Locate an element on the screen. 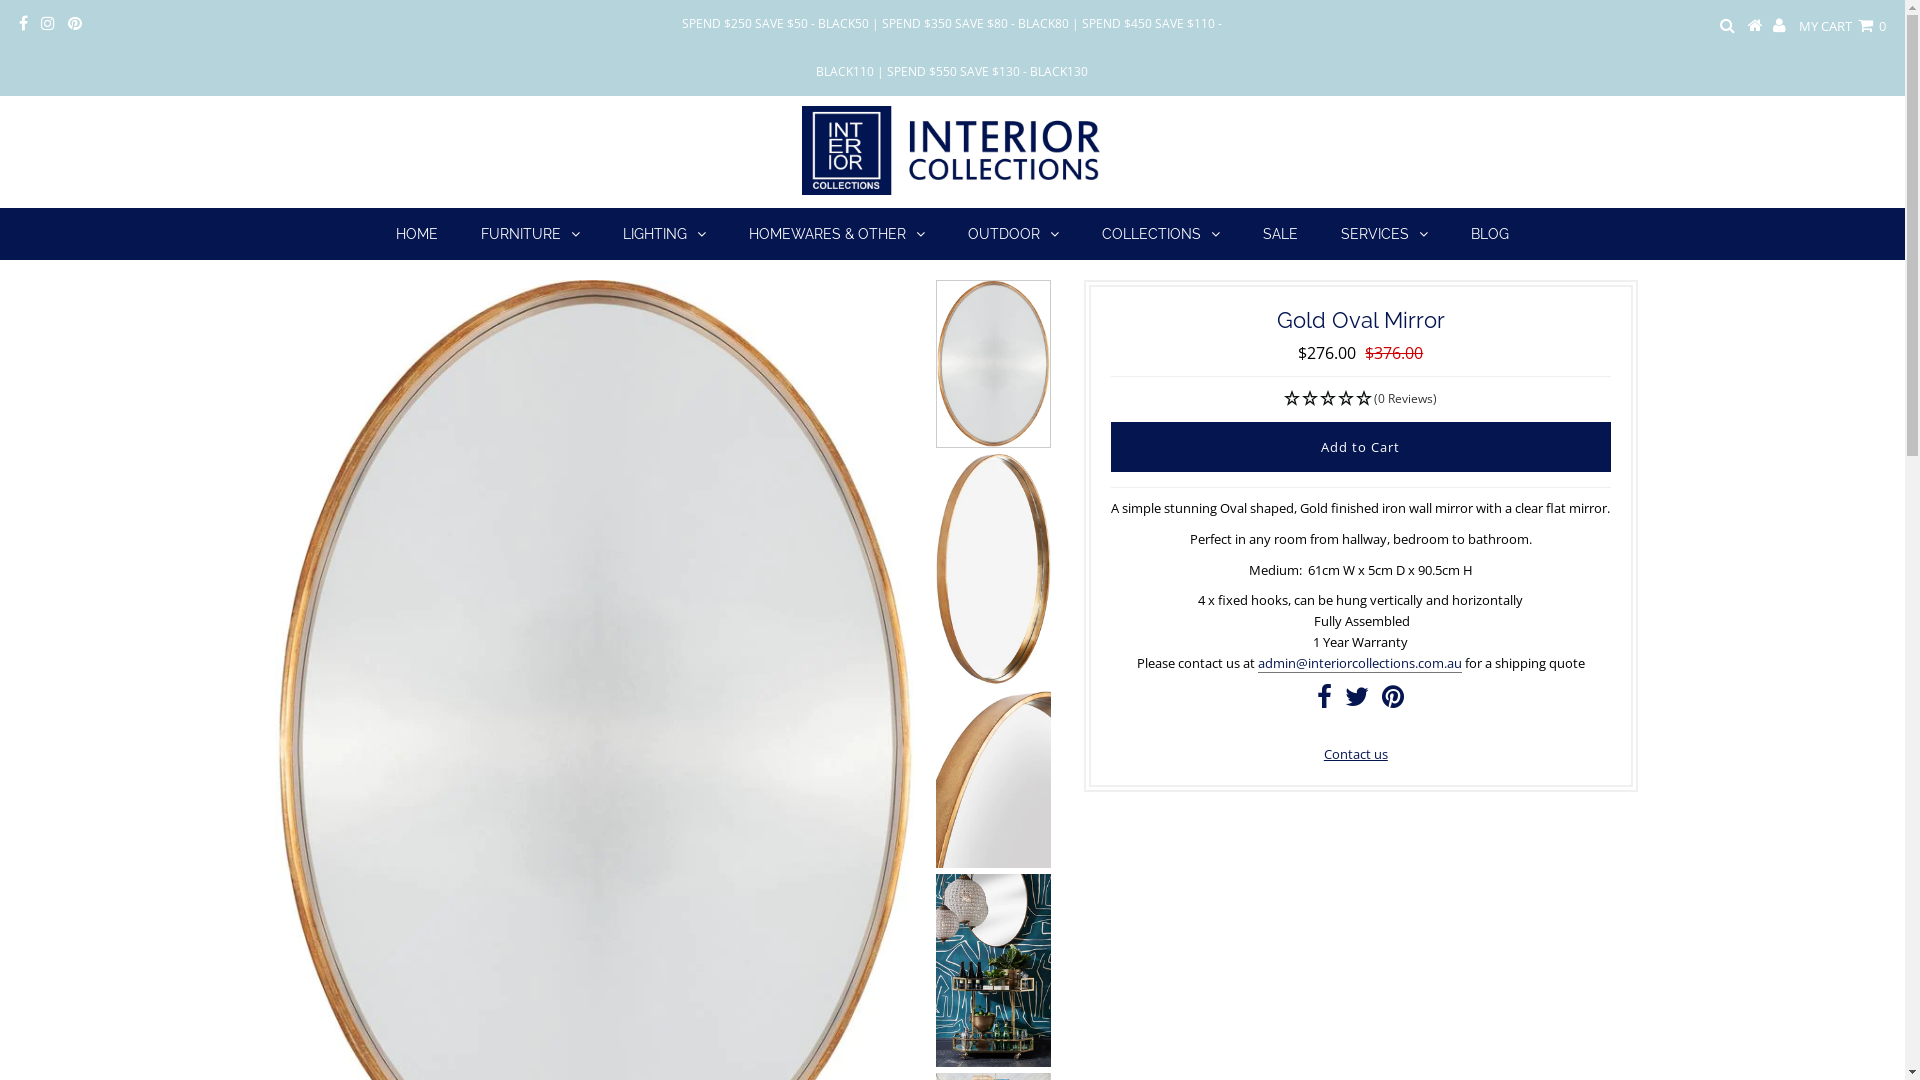 The width and height of the screenshot is (1920, 1080). SALE is located at coordinates (1280, 234).